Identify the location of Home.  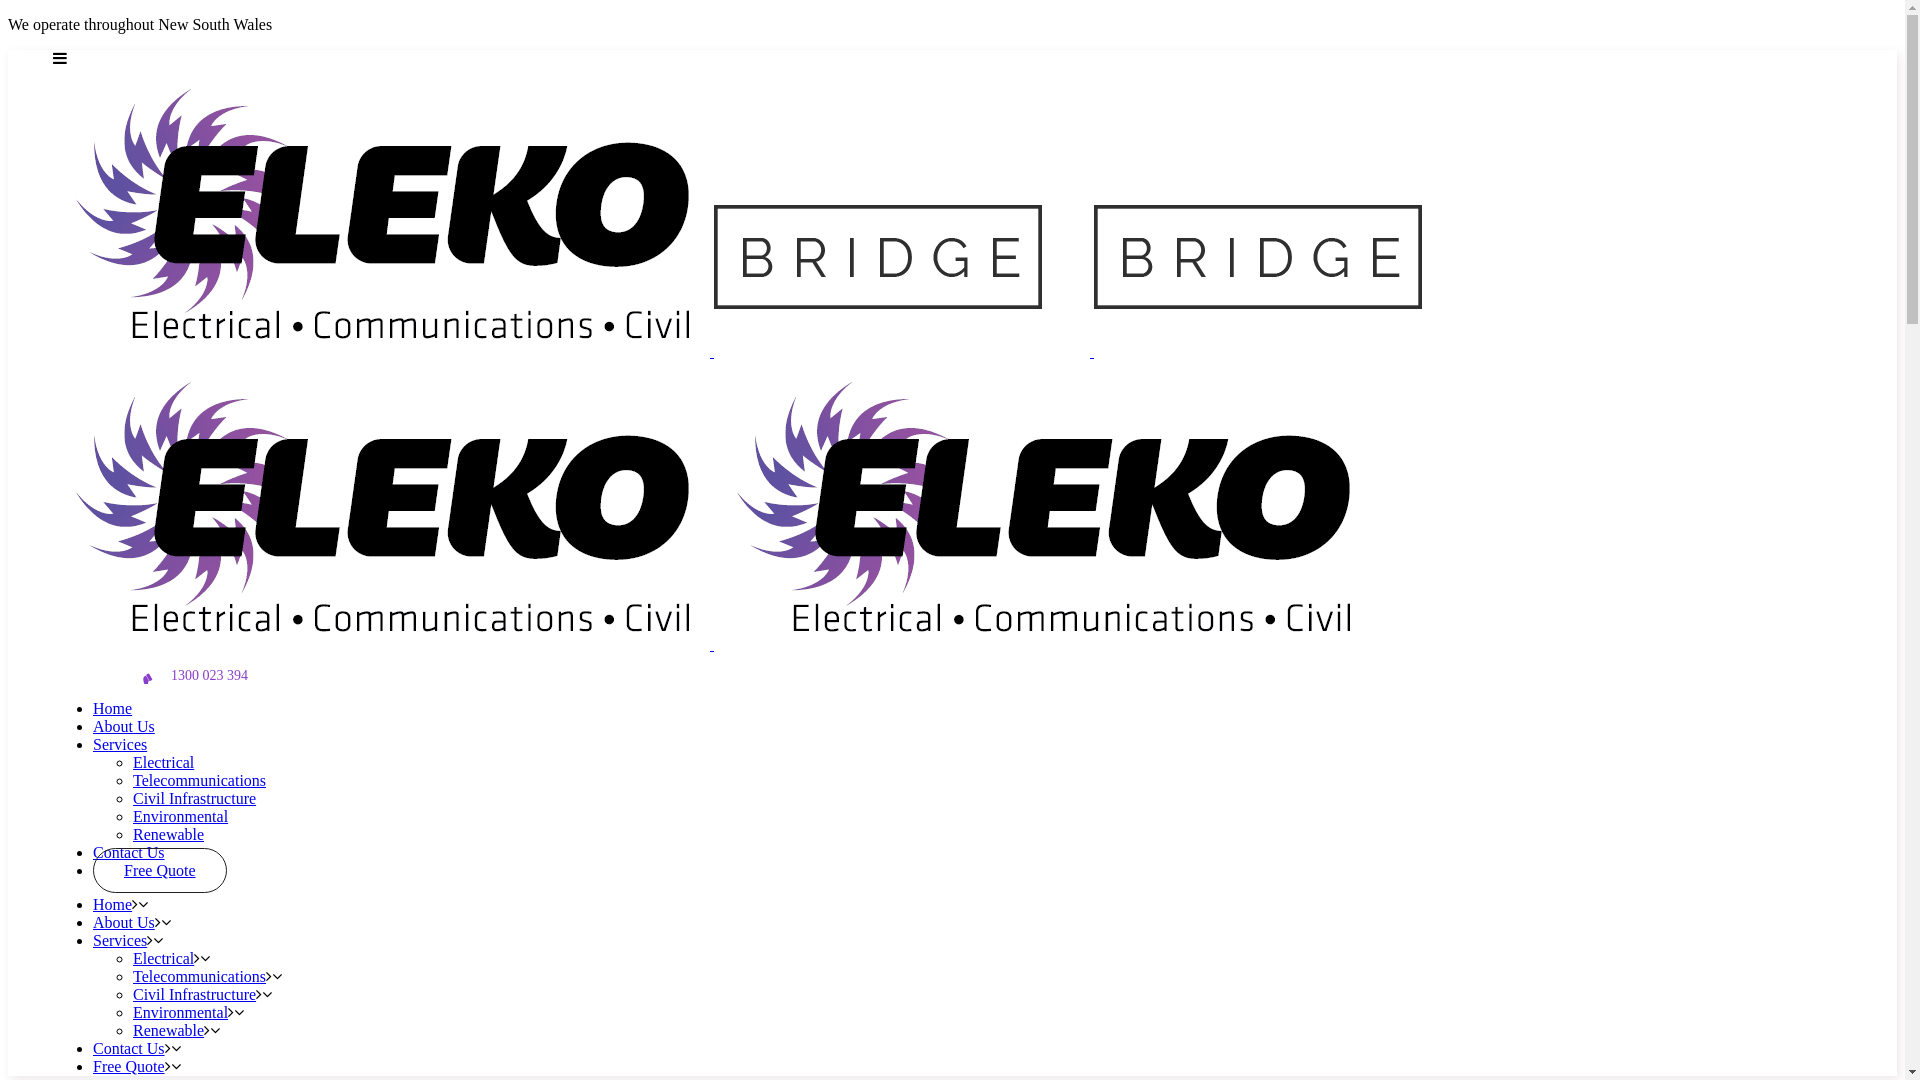
(112, 904).